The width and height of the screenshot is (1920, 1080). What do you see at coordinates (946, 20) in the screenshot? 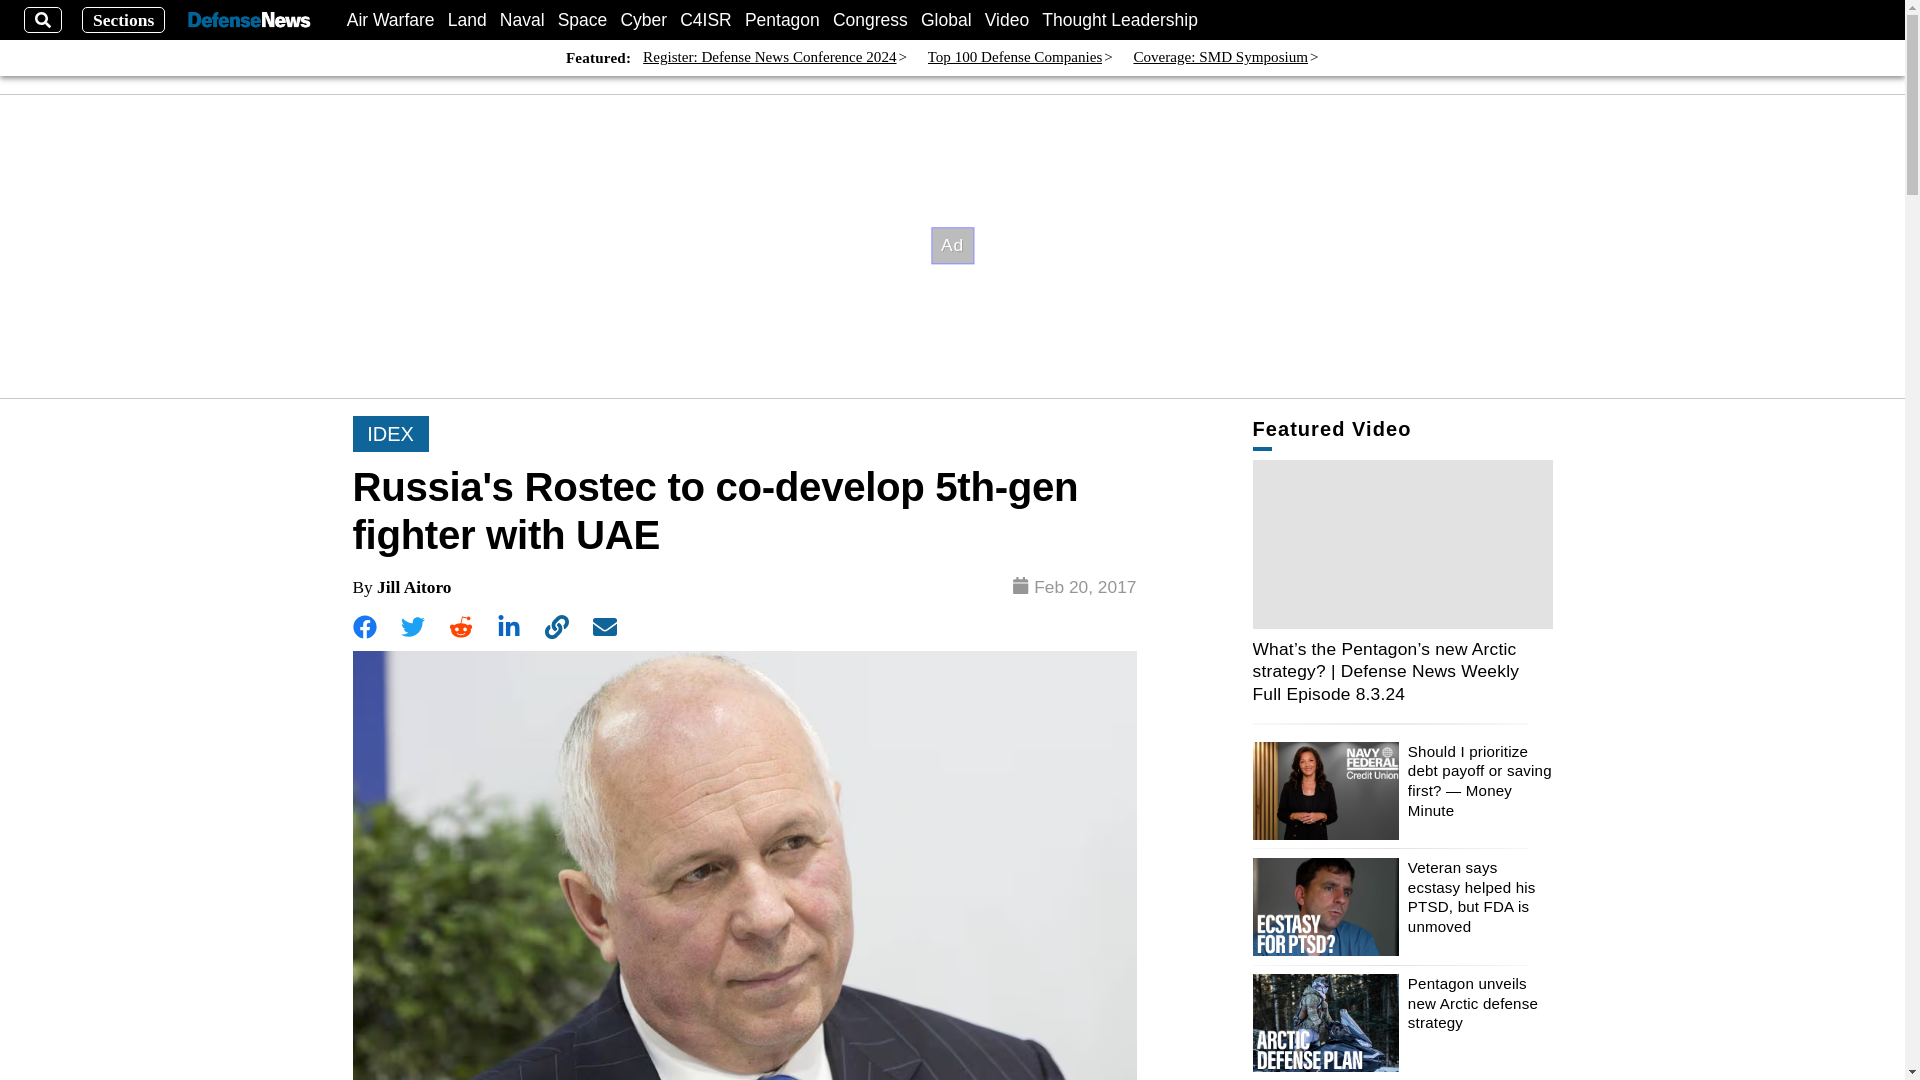
I see `Global` at bounding box center [946, 20].